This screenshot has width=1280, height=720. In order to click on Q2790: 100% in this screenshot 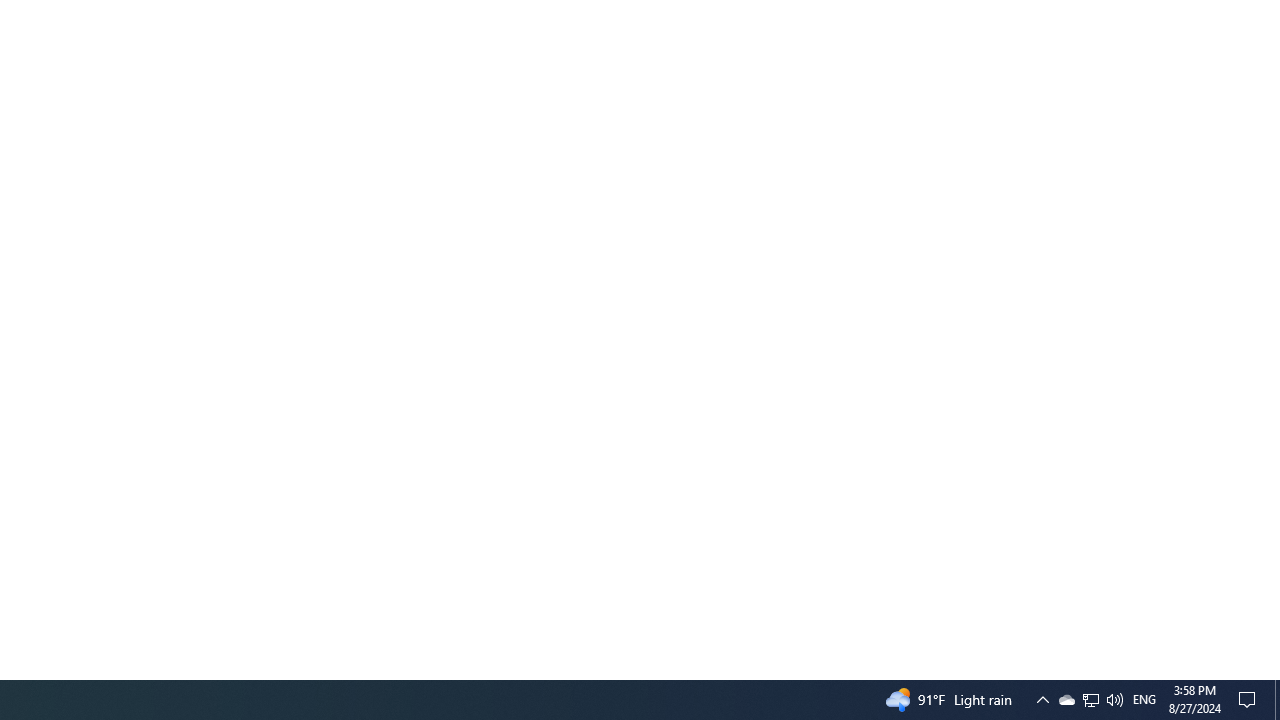, I will do `click(1090, 700)`.